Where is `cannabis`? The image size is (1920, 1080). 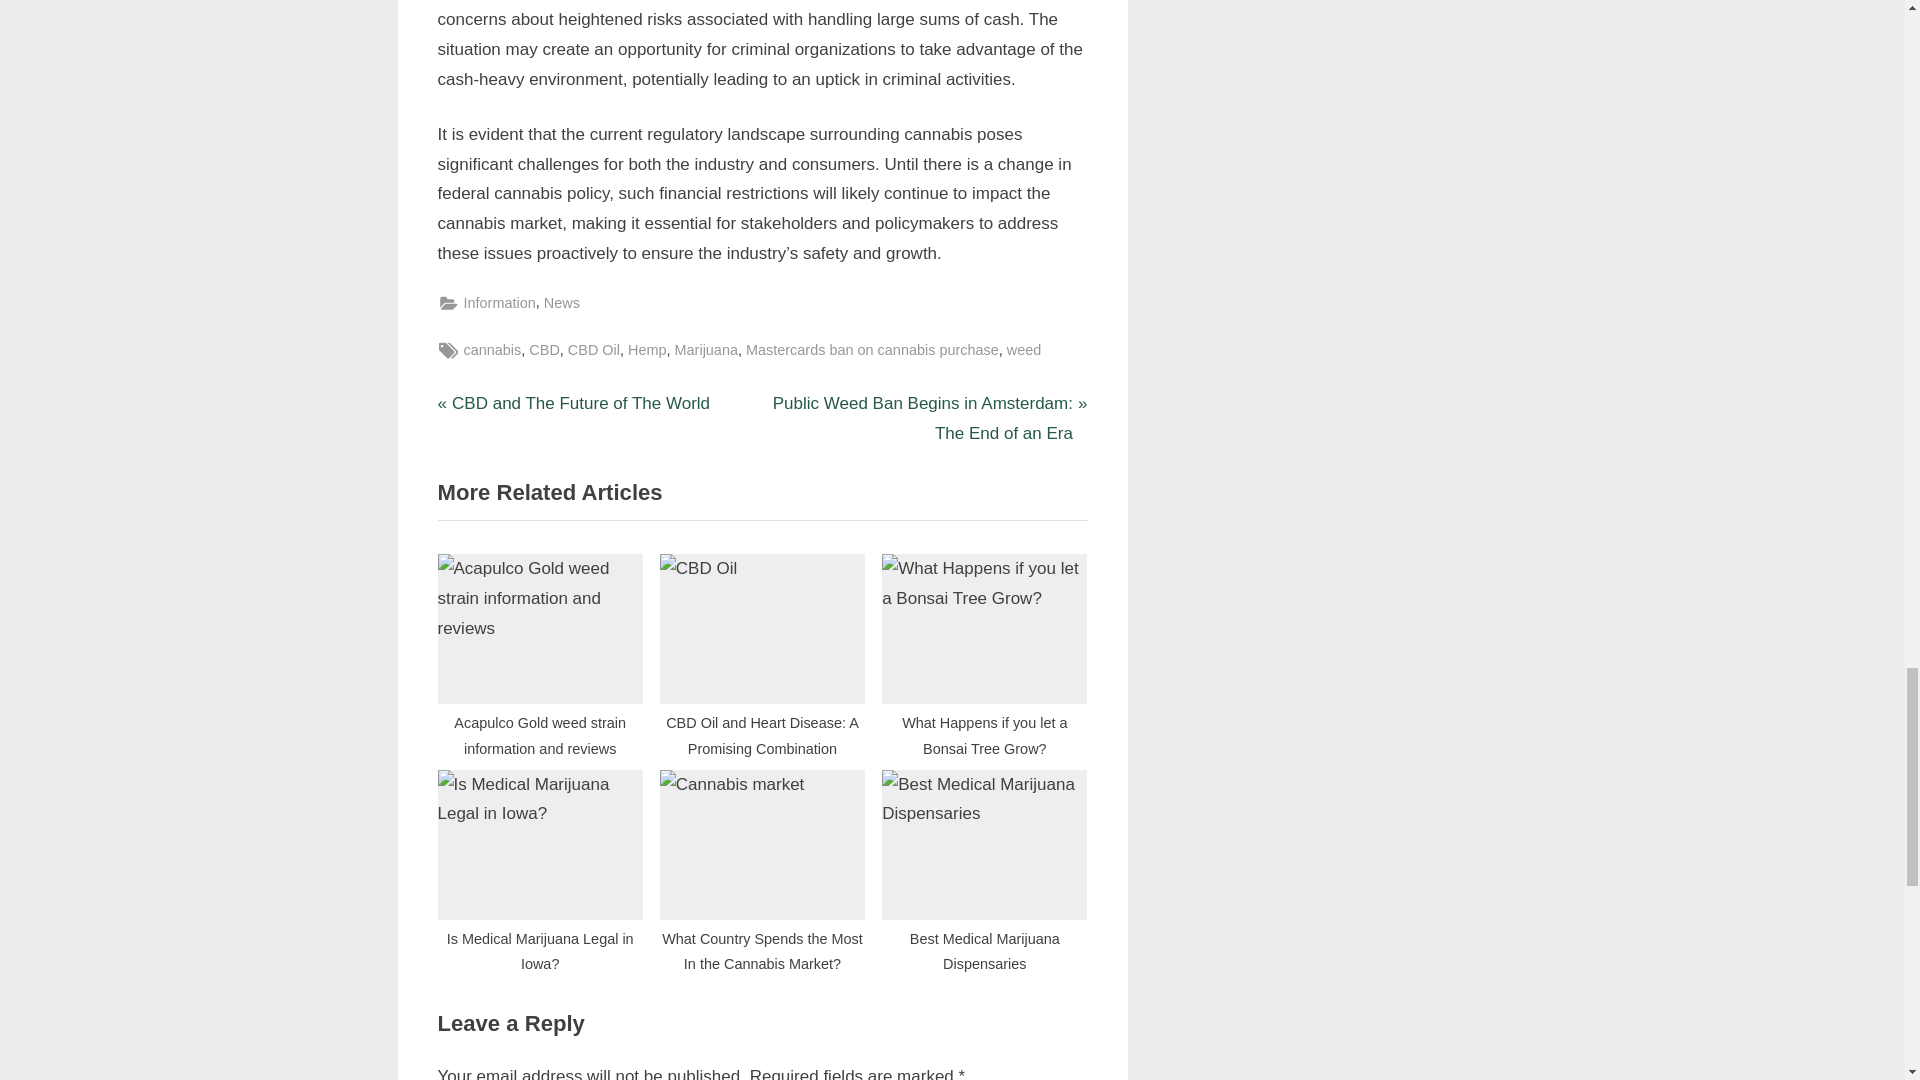
cannabis is located at coordinates (493, 350).